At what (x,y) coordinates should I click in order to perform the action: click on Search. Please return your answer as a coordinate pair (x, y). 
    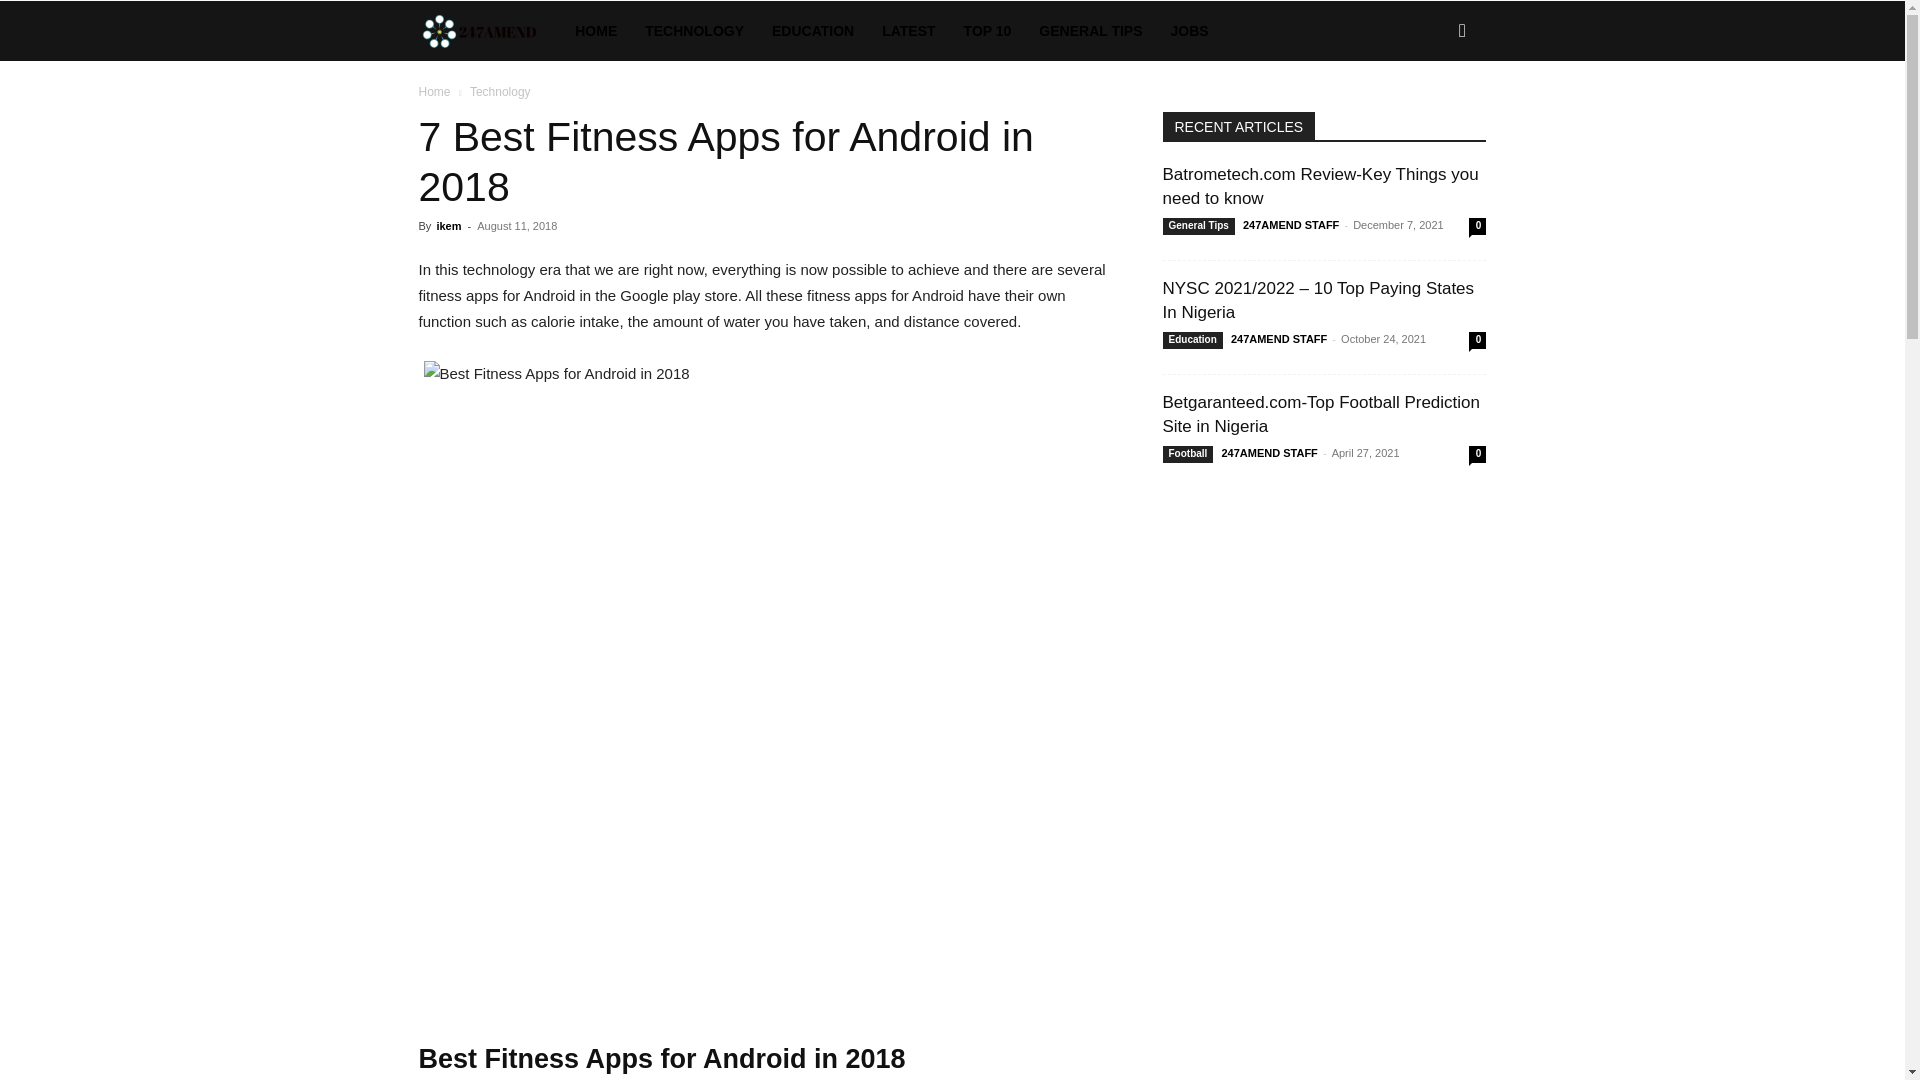
    Looking at the image, I should click on (1430, 116).